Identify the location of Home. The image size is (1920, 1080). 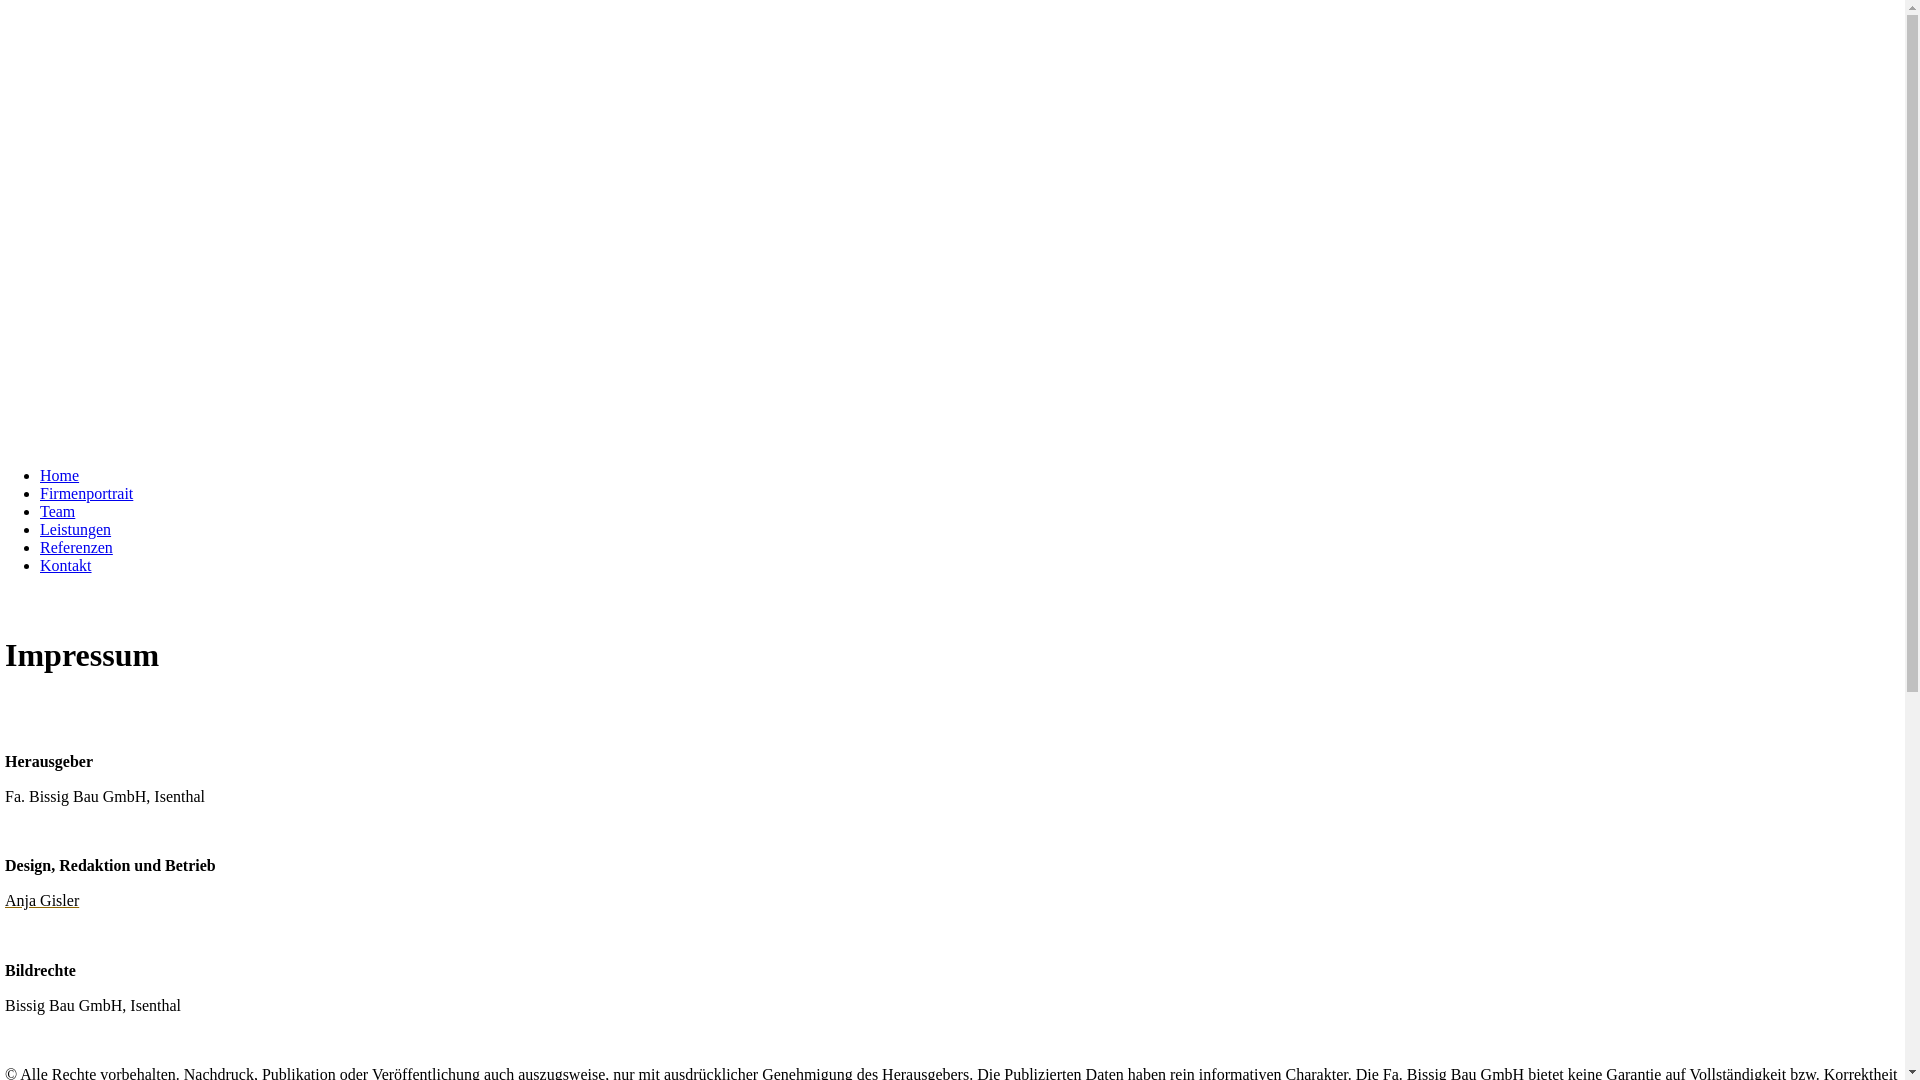
(60, 476).